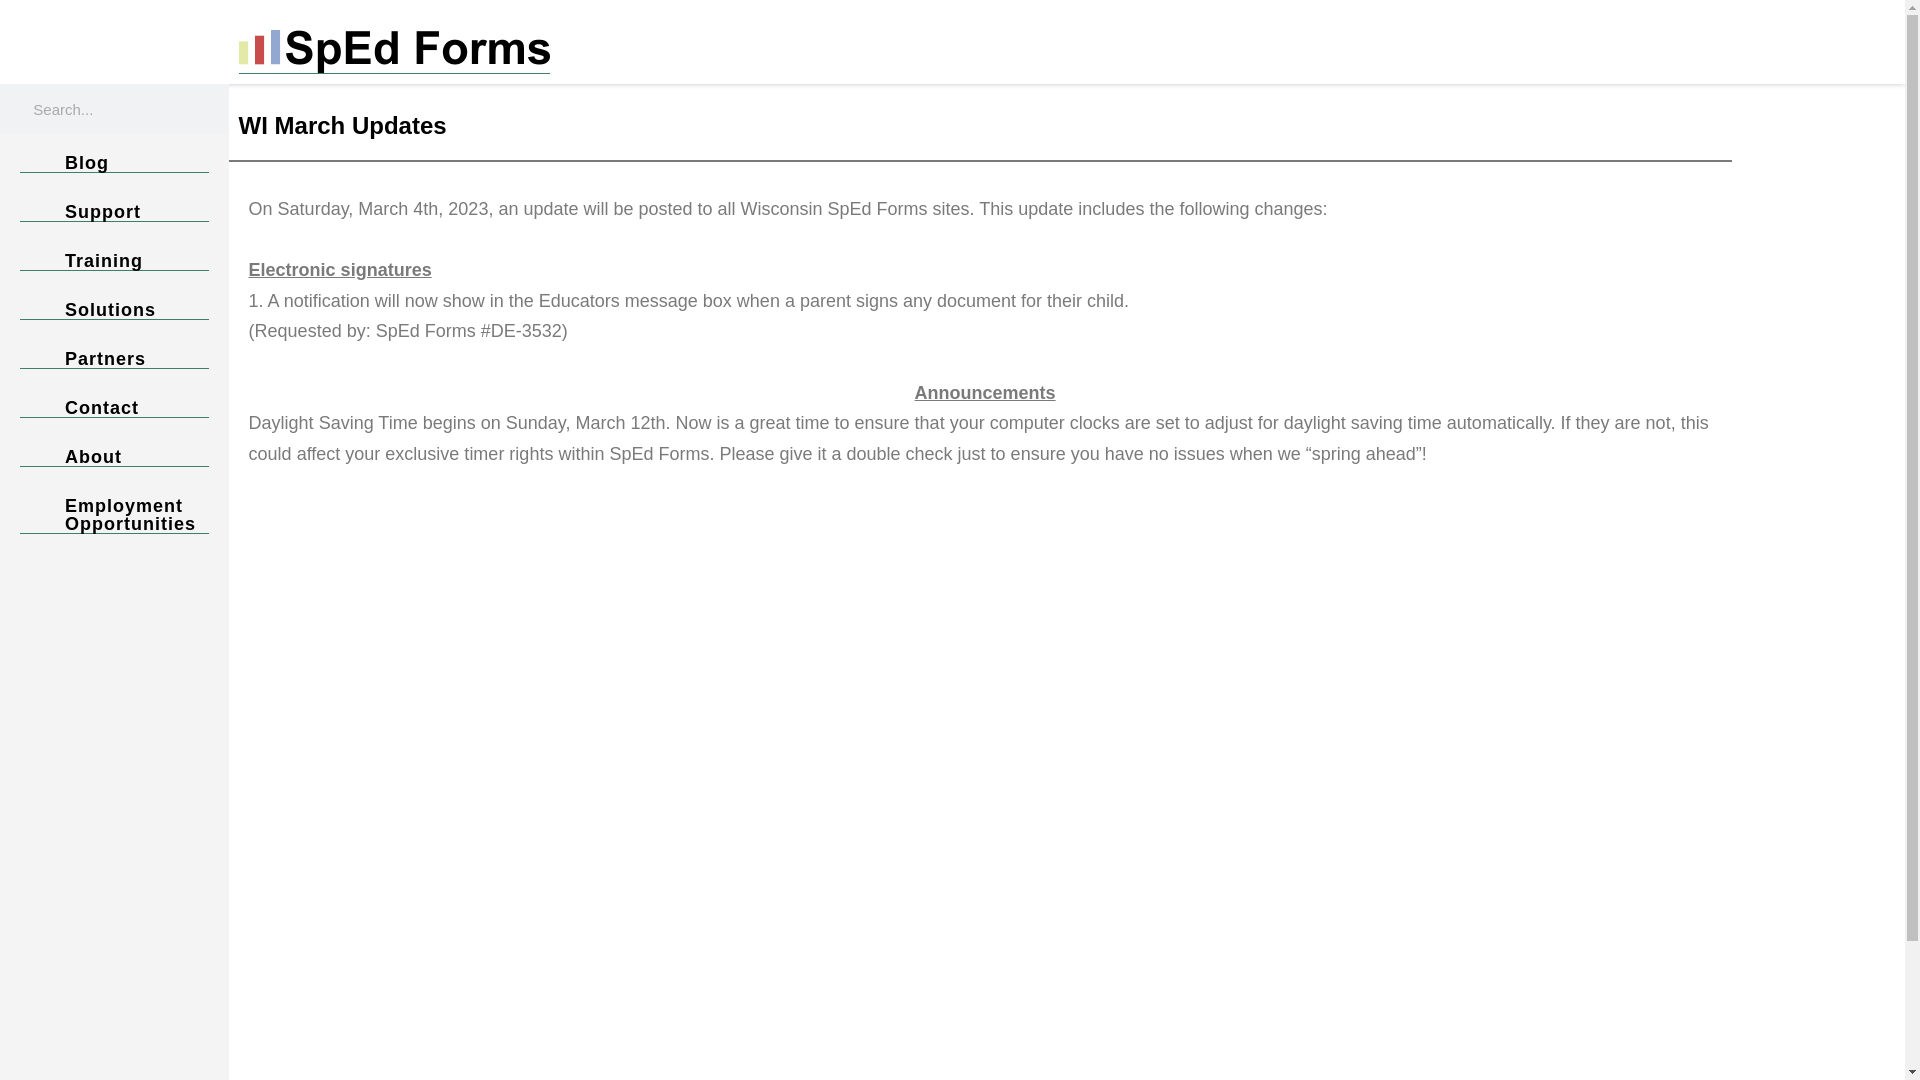  What do you see at coordinates (114, 163) in the screenshot?
I see `Blog` at bounding box center [114, 163].